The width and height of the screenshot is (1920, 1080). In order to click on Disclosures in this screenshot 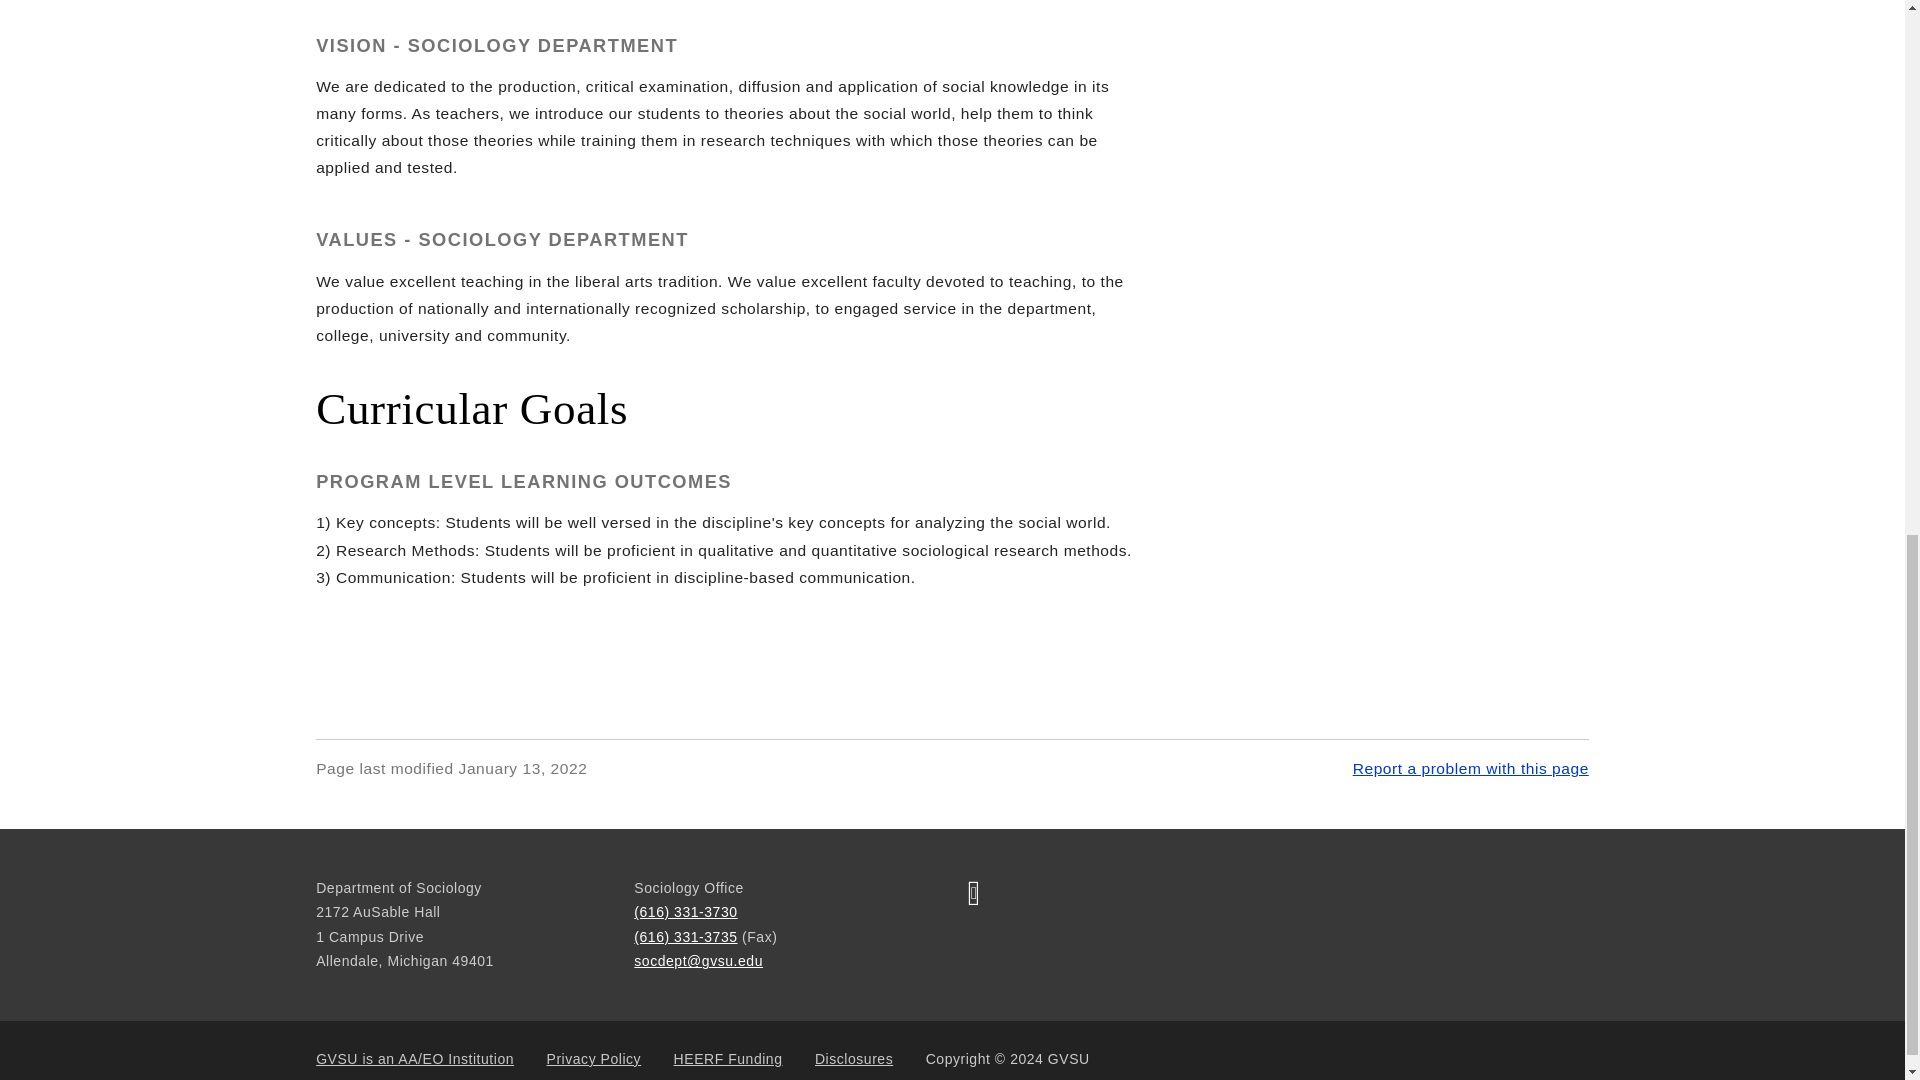, I will do `click(853, 1060)`.